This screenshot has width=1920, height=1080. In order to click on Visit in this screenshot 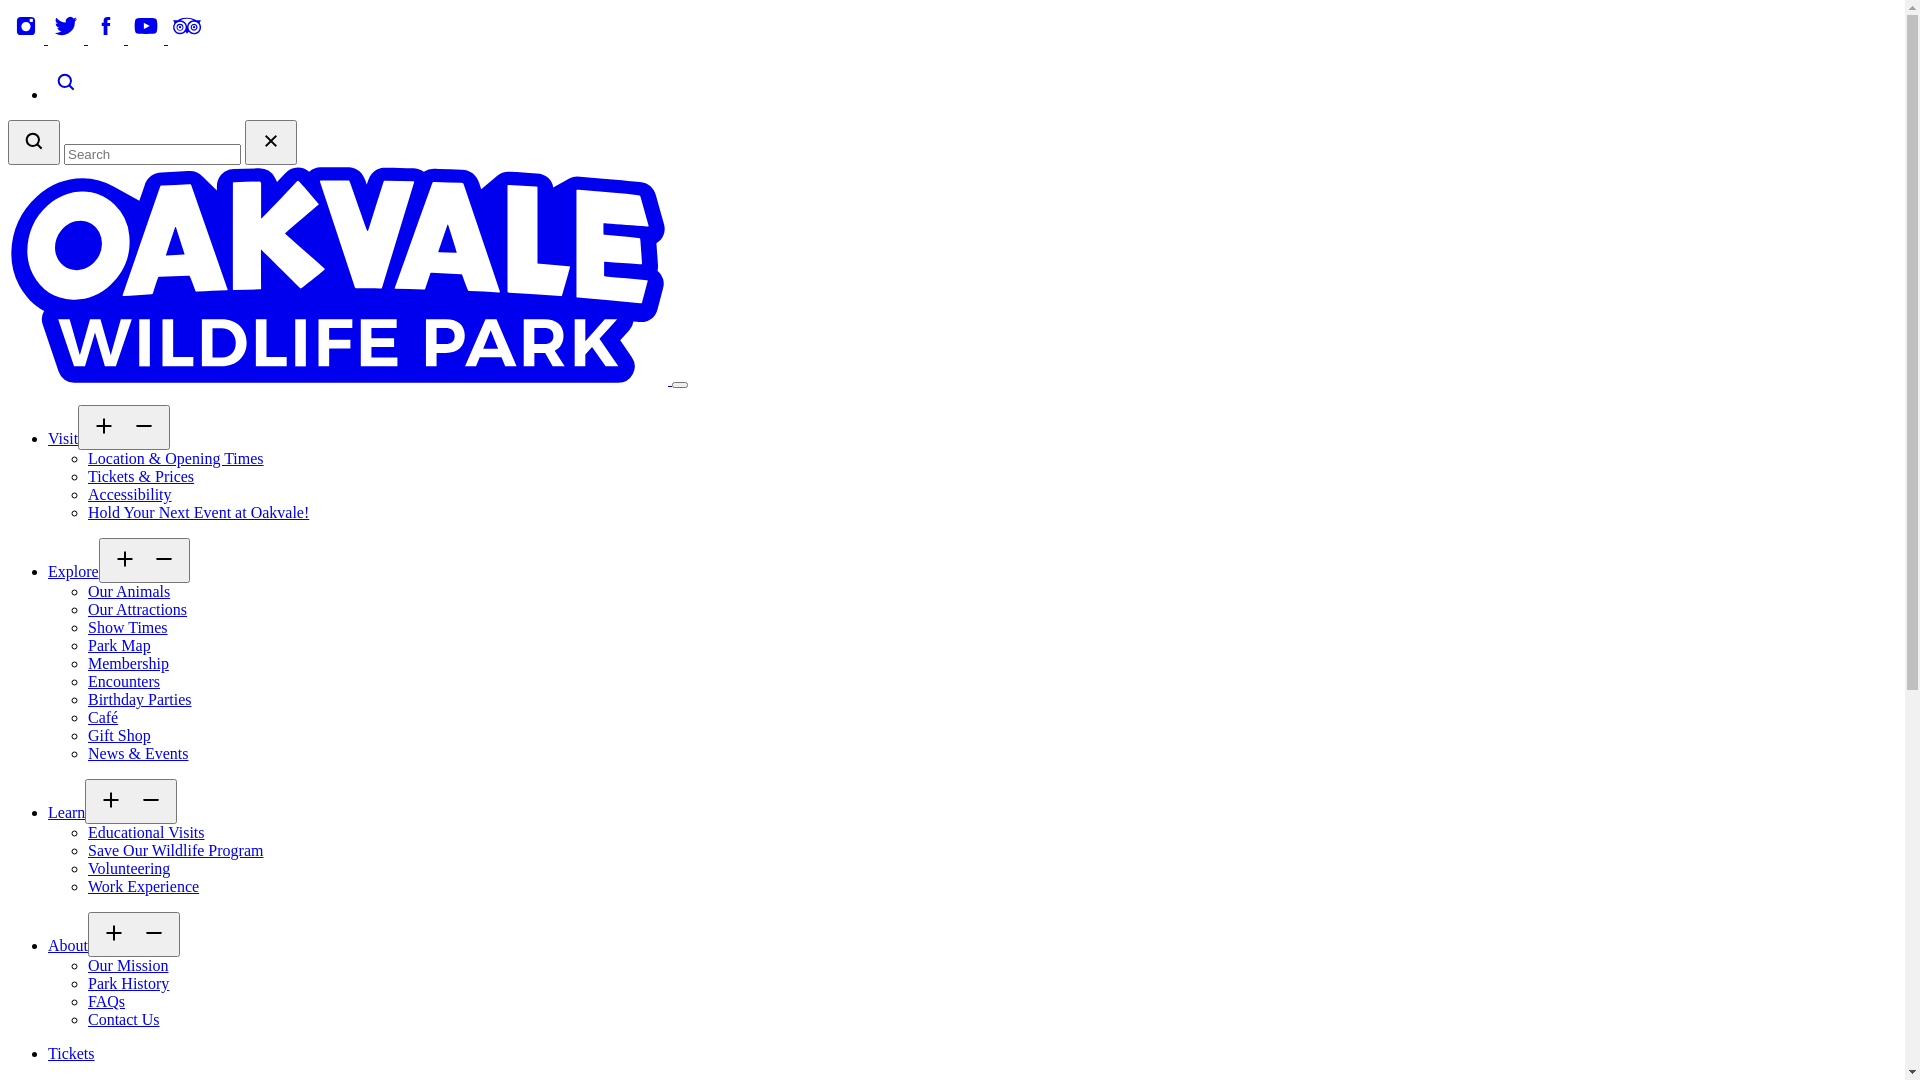, I will do `click(63, 438)`.